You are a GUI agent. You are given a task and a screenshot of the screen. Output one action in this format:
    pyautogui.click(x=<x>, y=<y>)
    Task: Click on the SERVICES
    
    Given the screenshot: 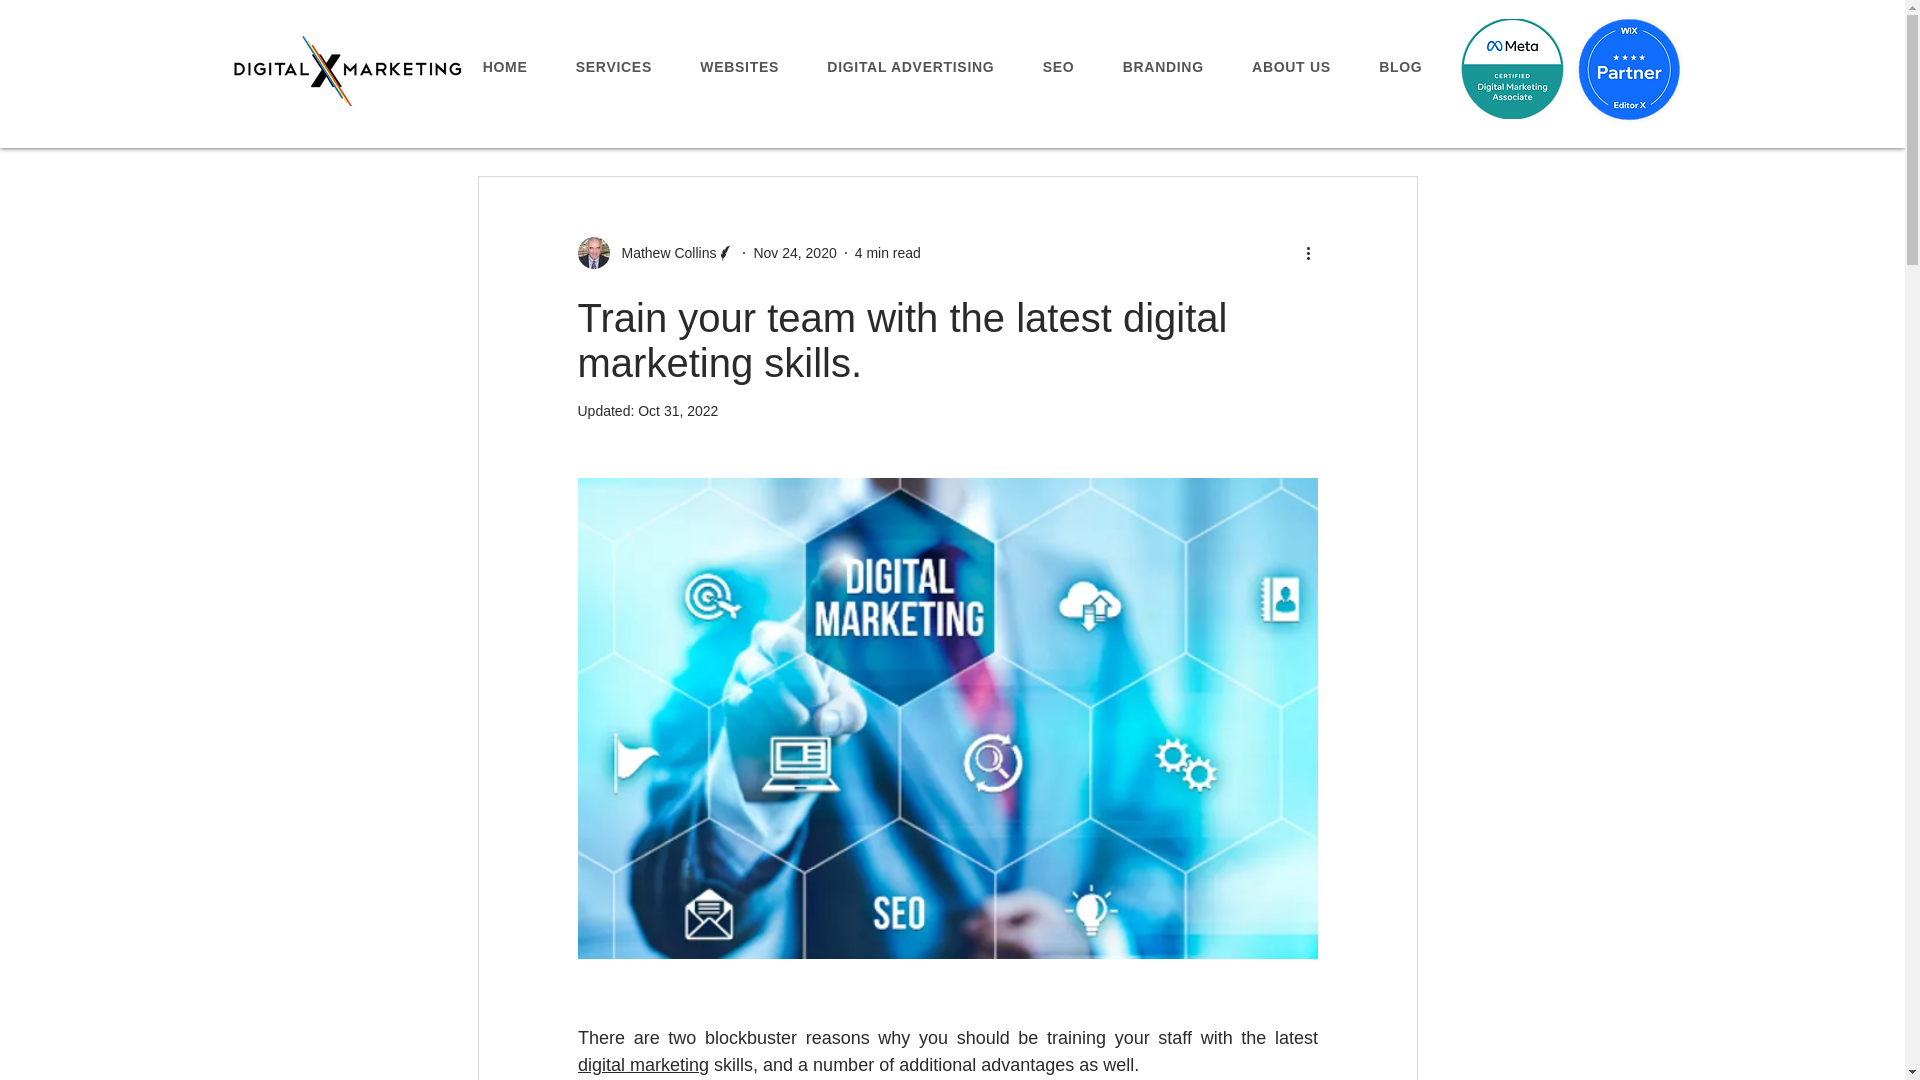 What is the action you would take?
    pyautogui.click(x=614, y=66)
    